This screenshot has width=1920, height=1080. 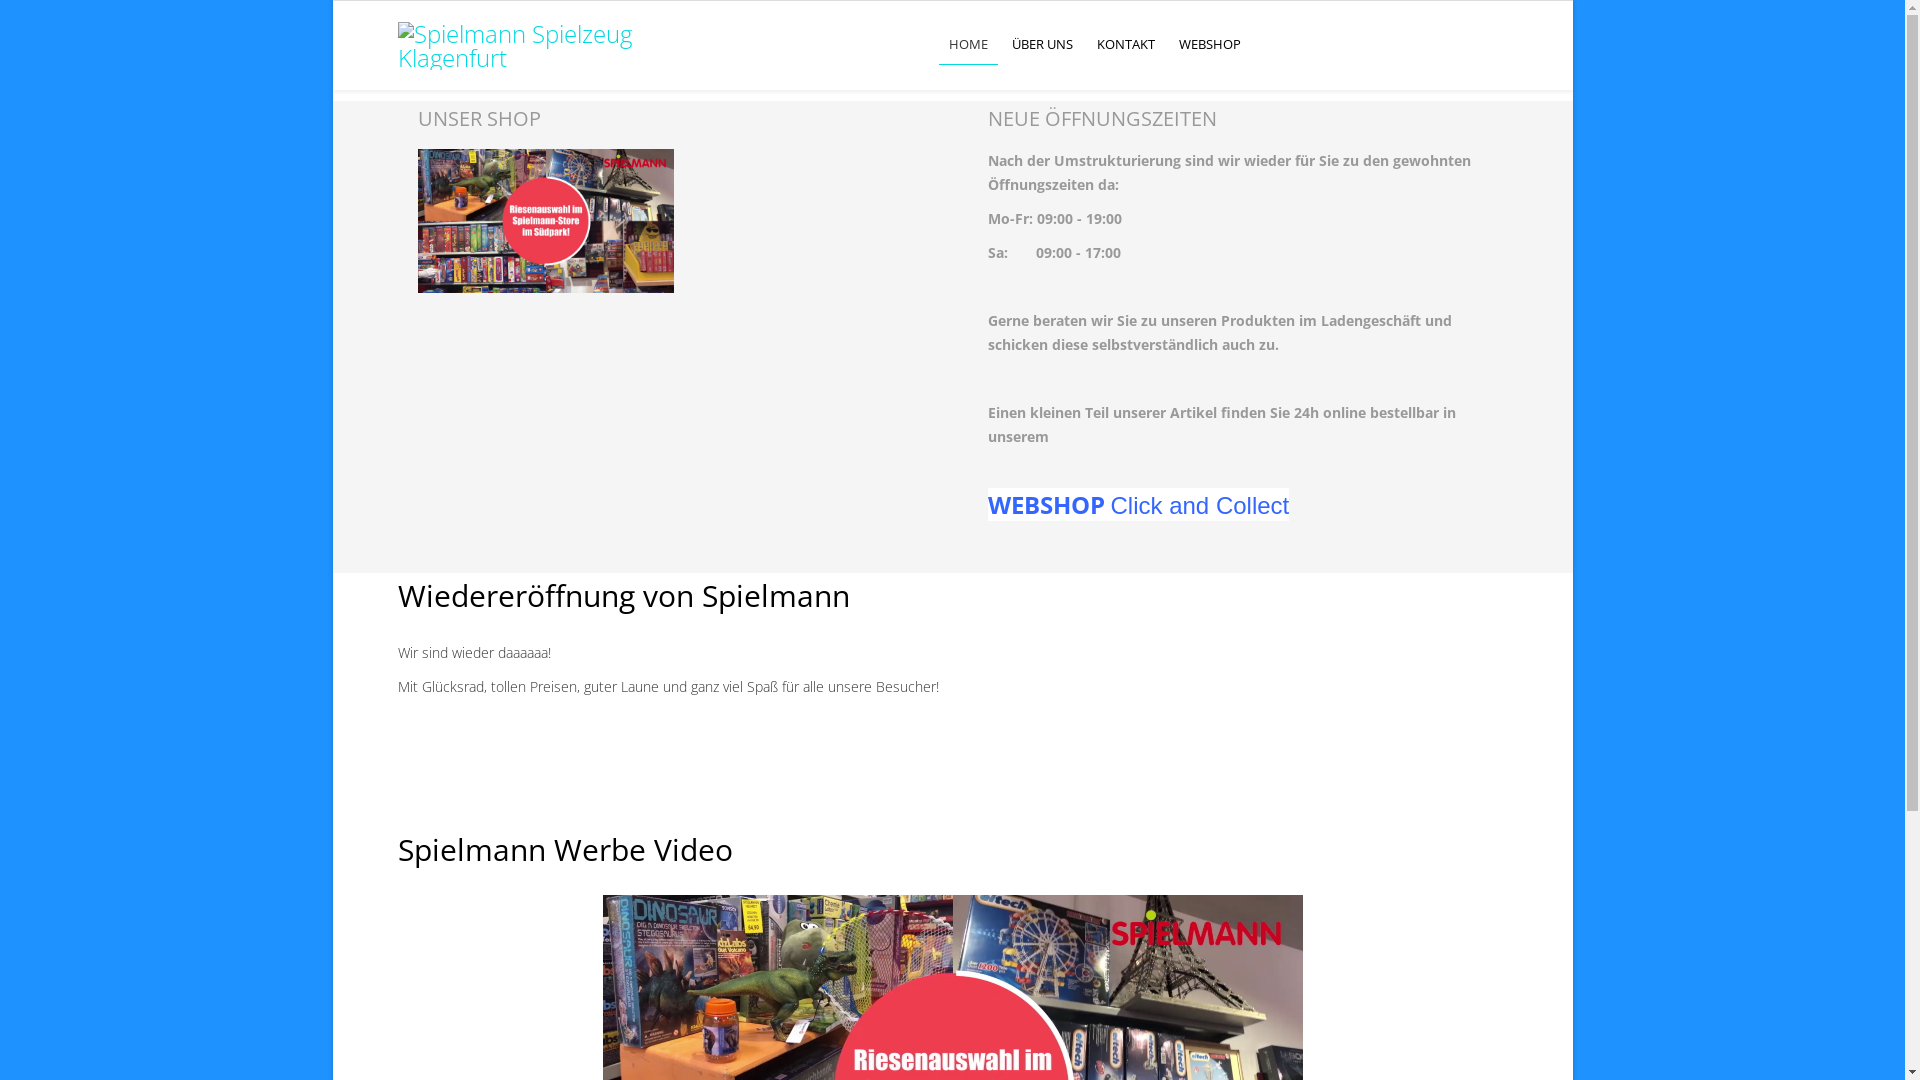 What do you see at coordinates (1138, 504) in the screenshot?
I see `WEBSHOP Click and Collect` at bounding box center [1138, 504].